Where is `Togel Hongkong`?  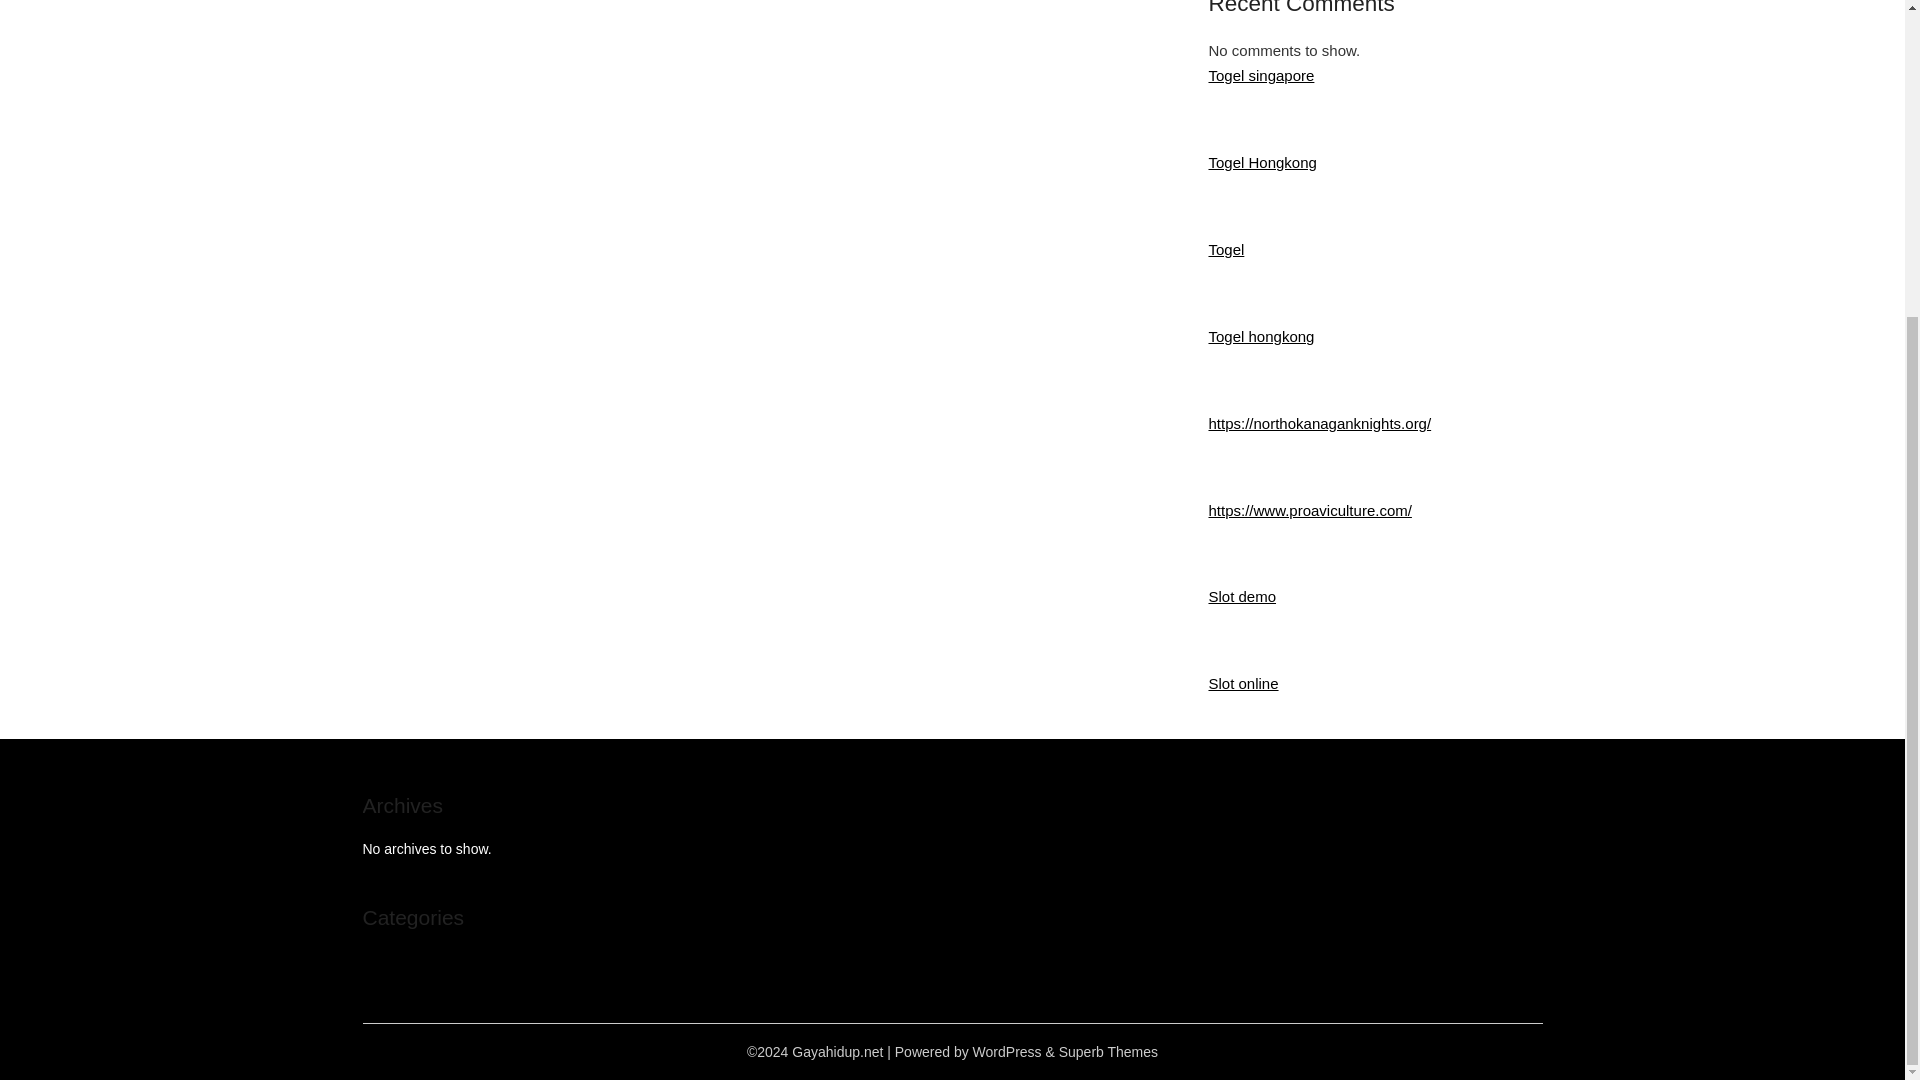
Togel Hongkong is located at coordinates (1261, 162).